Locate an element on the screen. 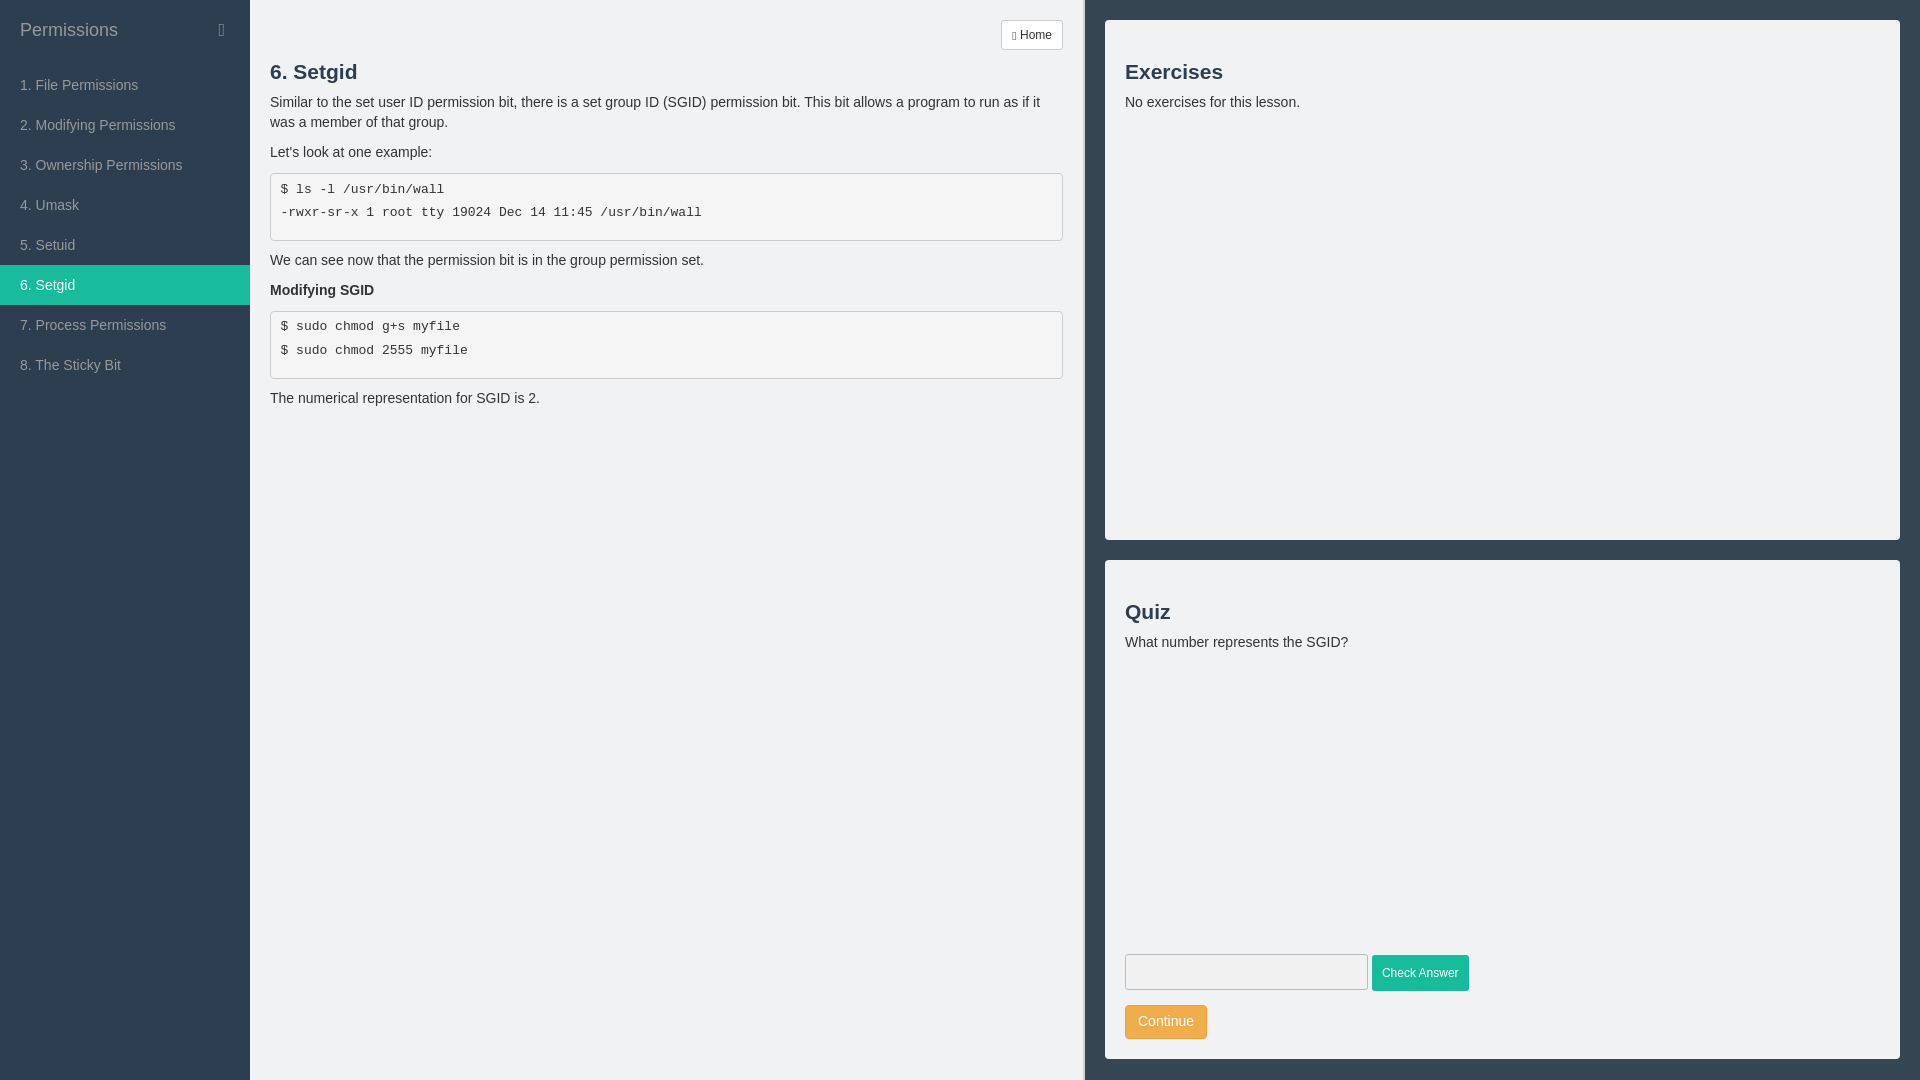  5. Setuid is located at coordinates (124, 244).